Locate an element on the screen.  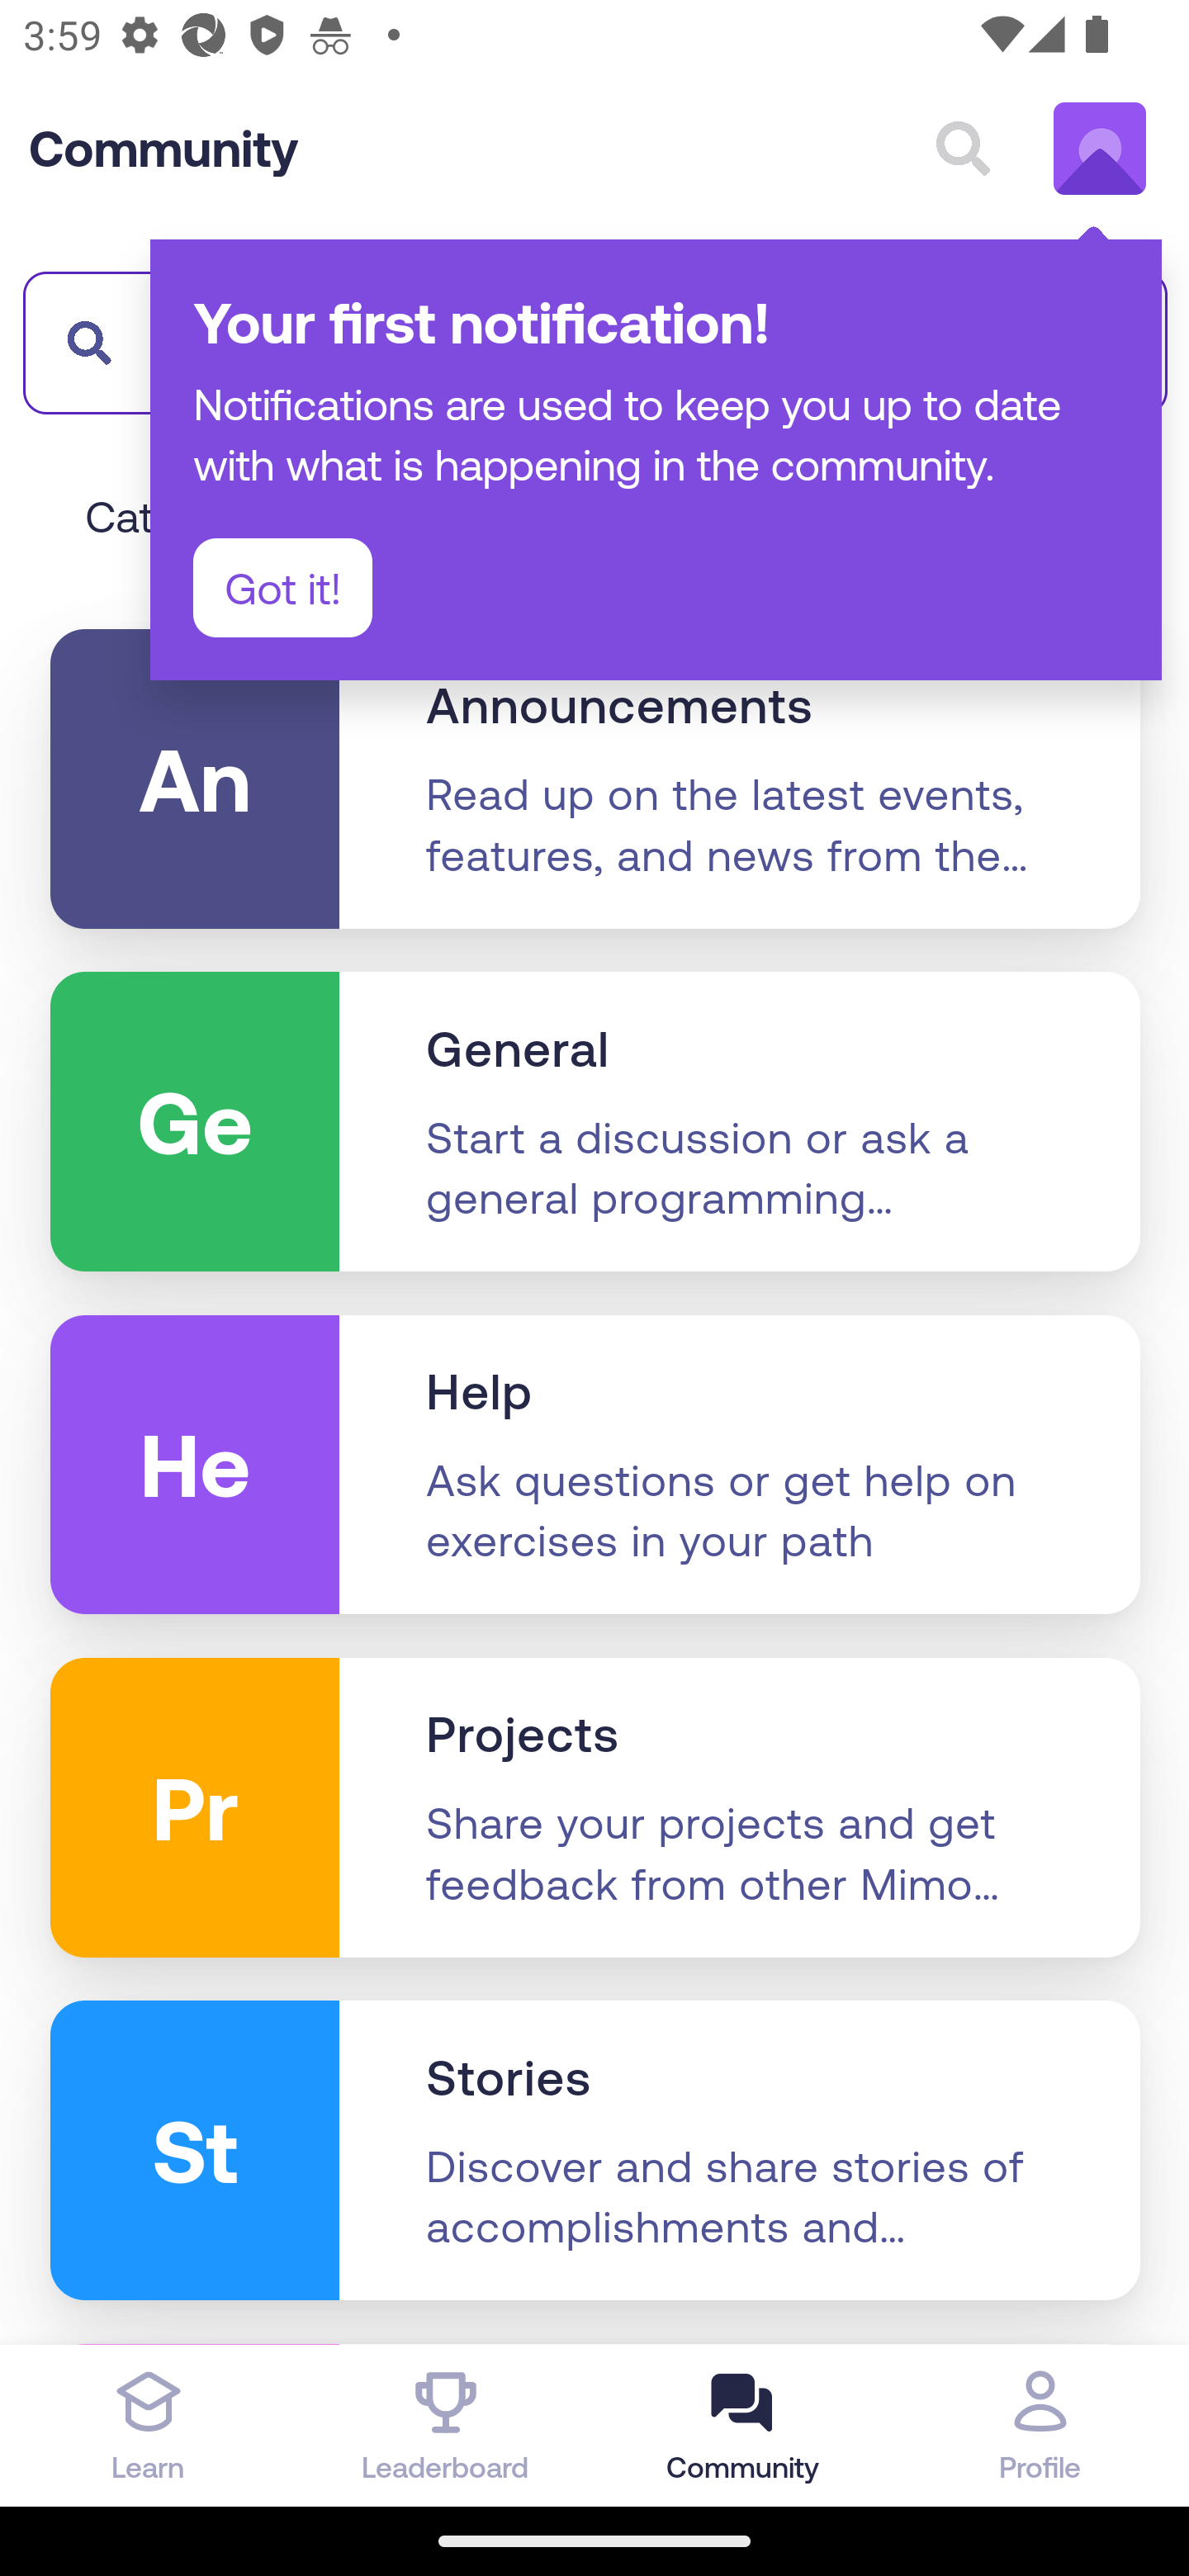
Community is located at coordinates (164, 149).